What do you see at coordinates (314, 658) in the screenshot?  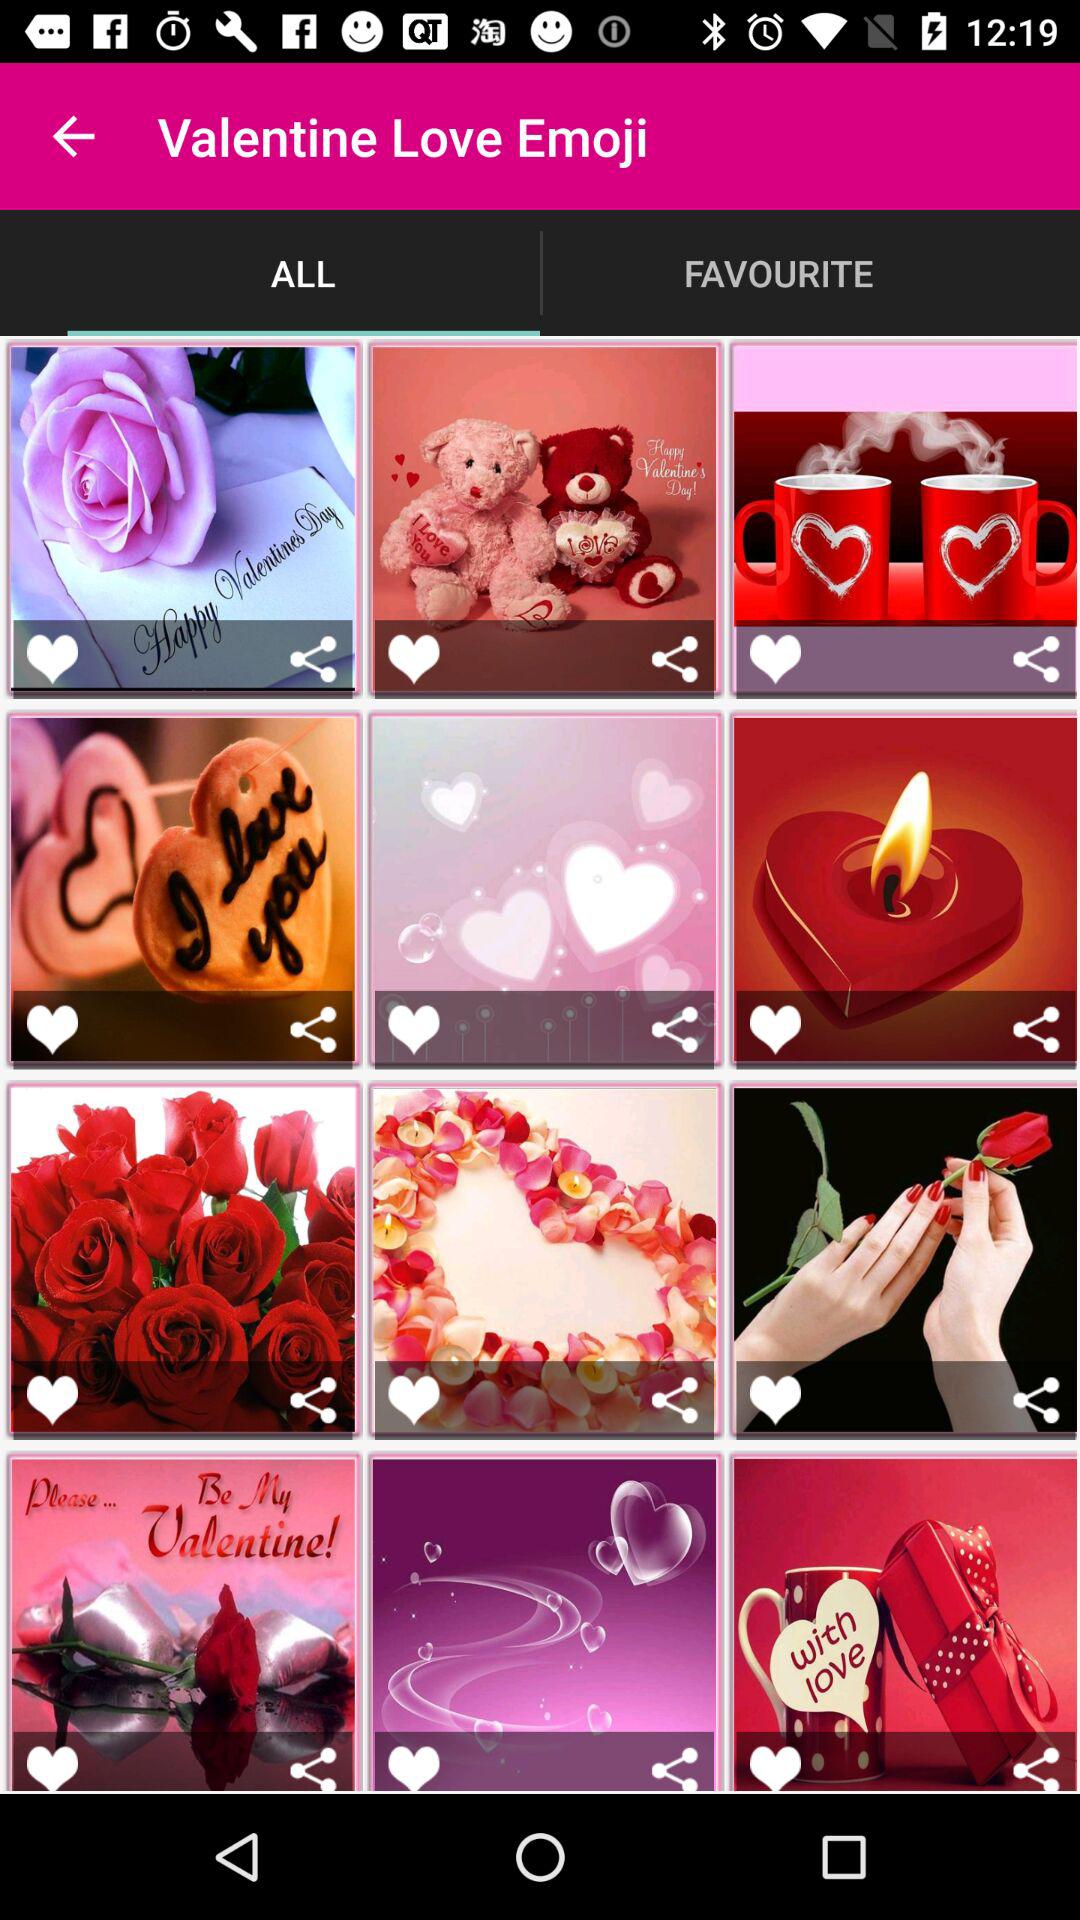 I see `share` at bounding box center [314, 658].